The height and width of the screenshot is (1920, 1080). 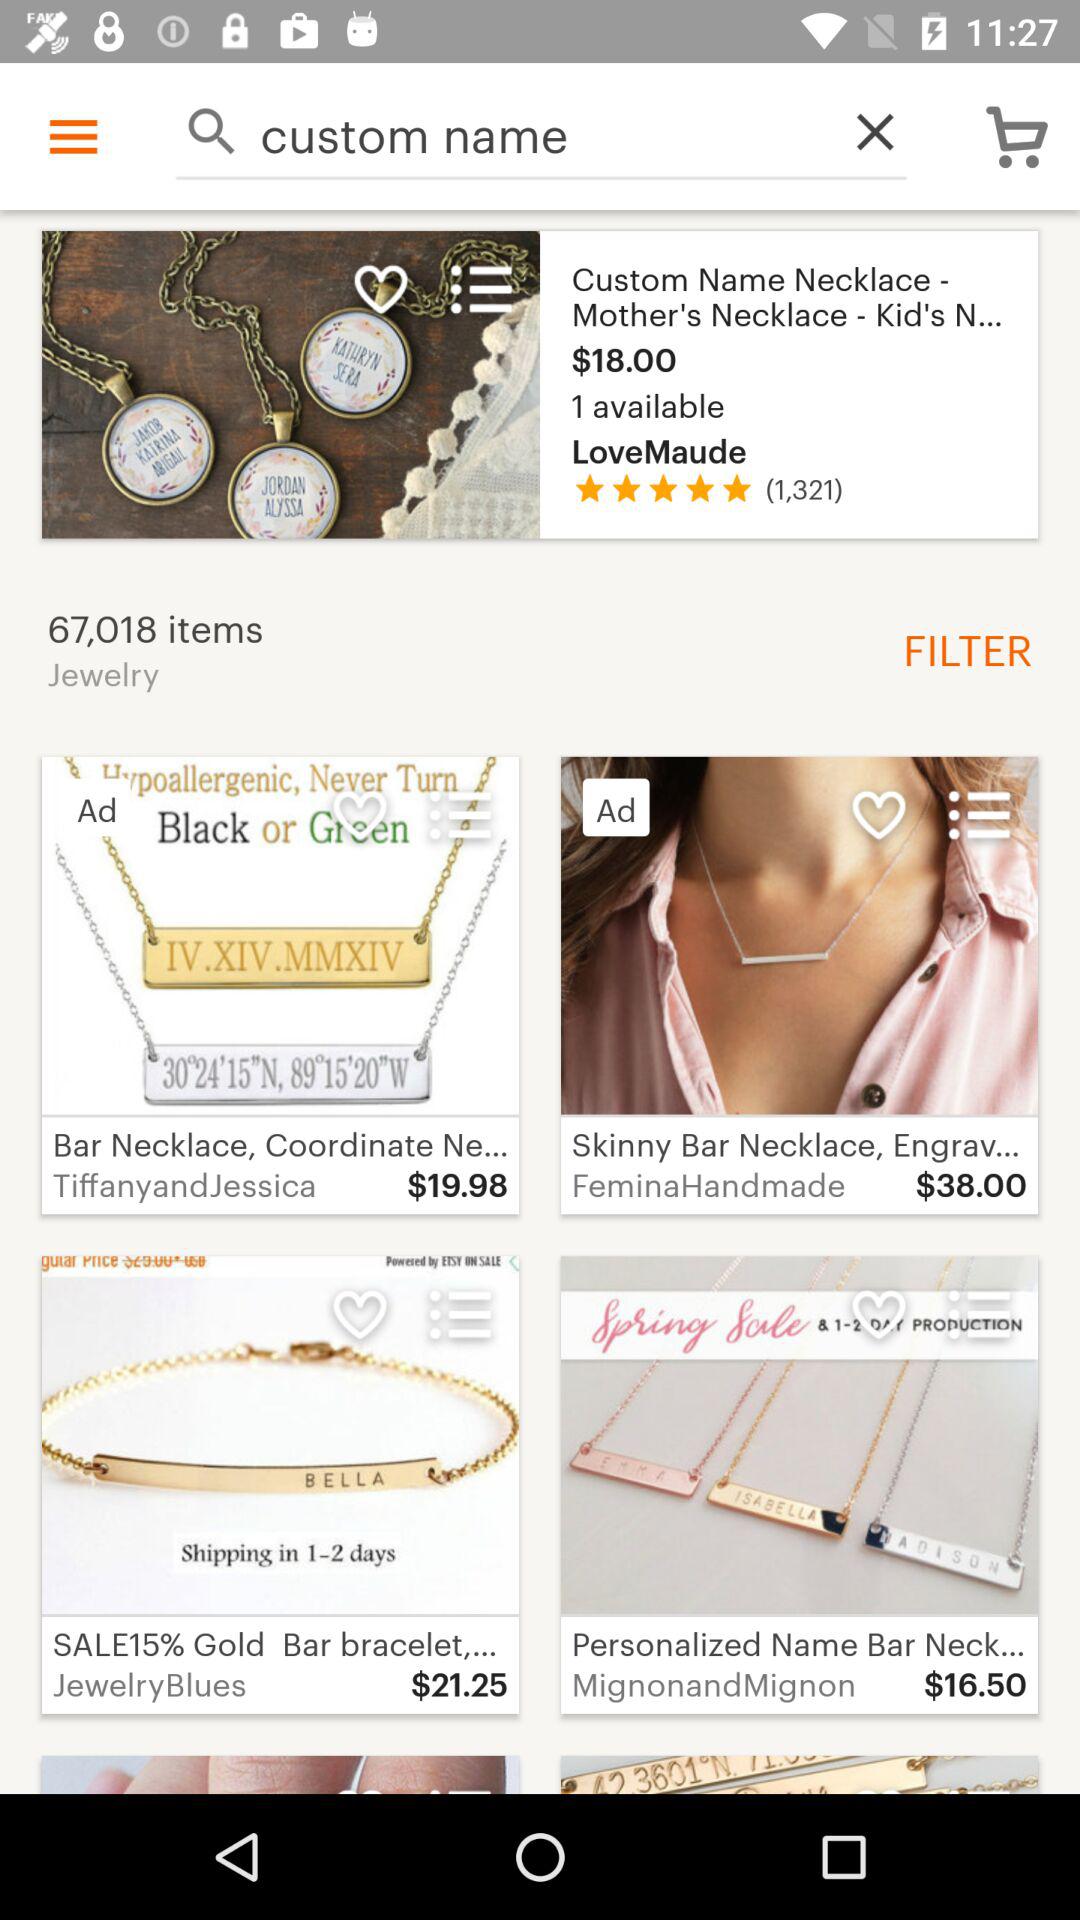 I want to click on click on the menu button on the third image, so click(x=979, y=814).